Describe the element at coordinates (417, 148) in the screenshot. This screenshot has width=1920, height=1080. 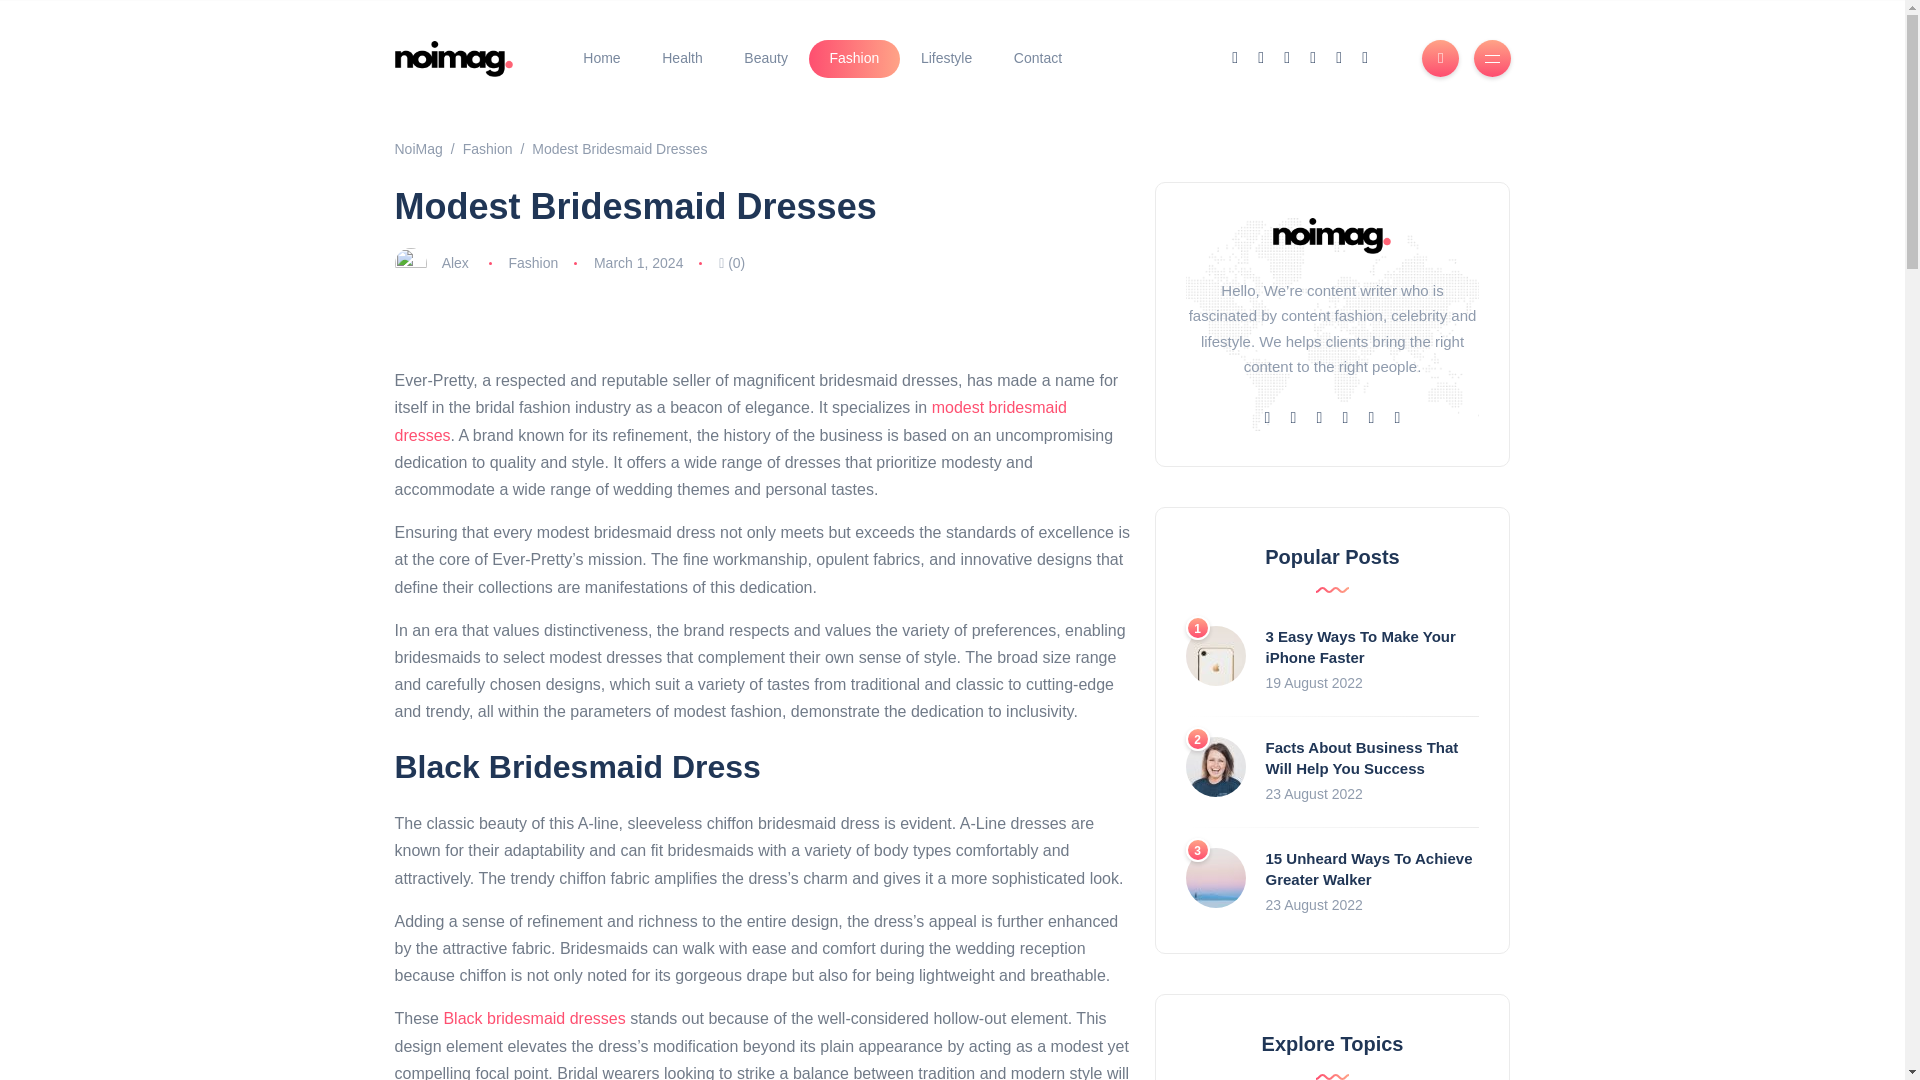
I see `Go to NoiMag.` at that location.